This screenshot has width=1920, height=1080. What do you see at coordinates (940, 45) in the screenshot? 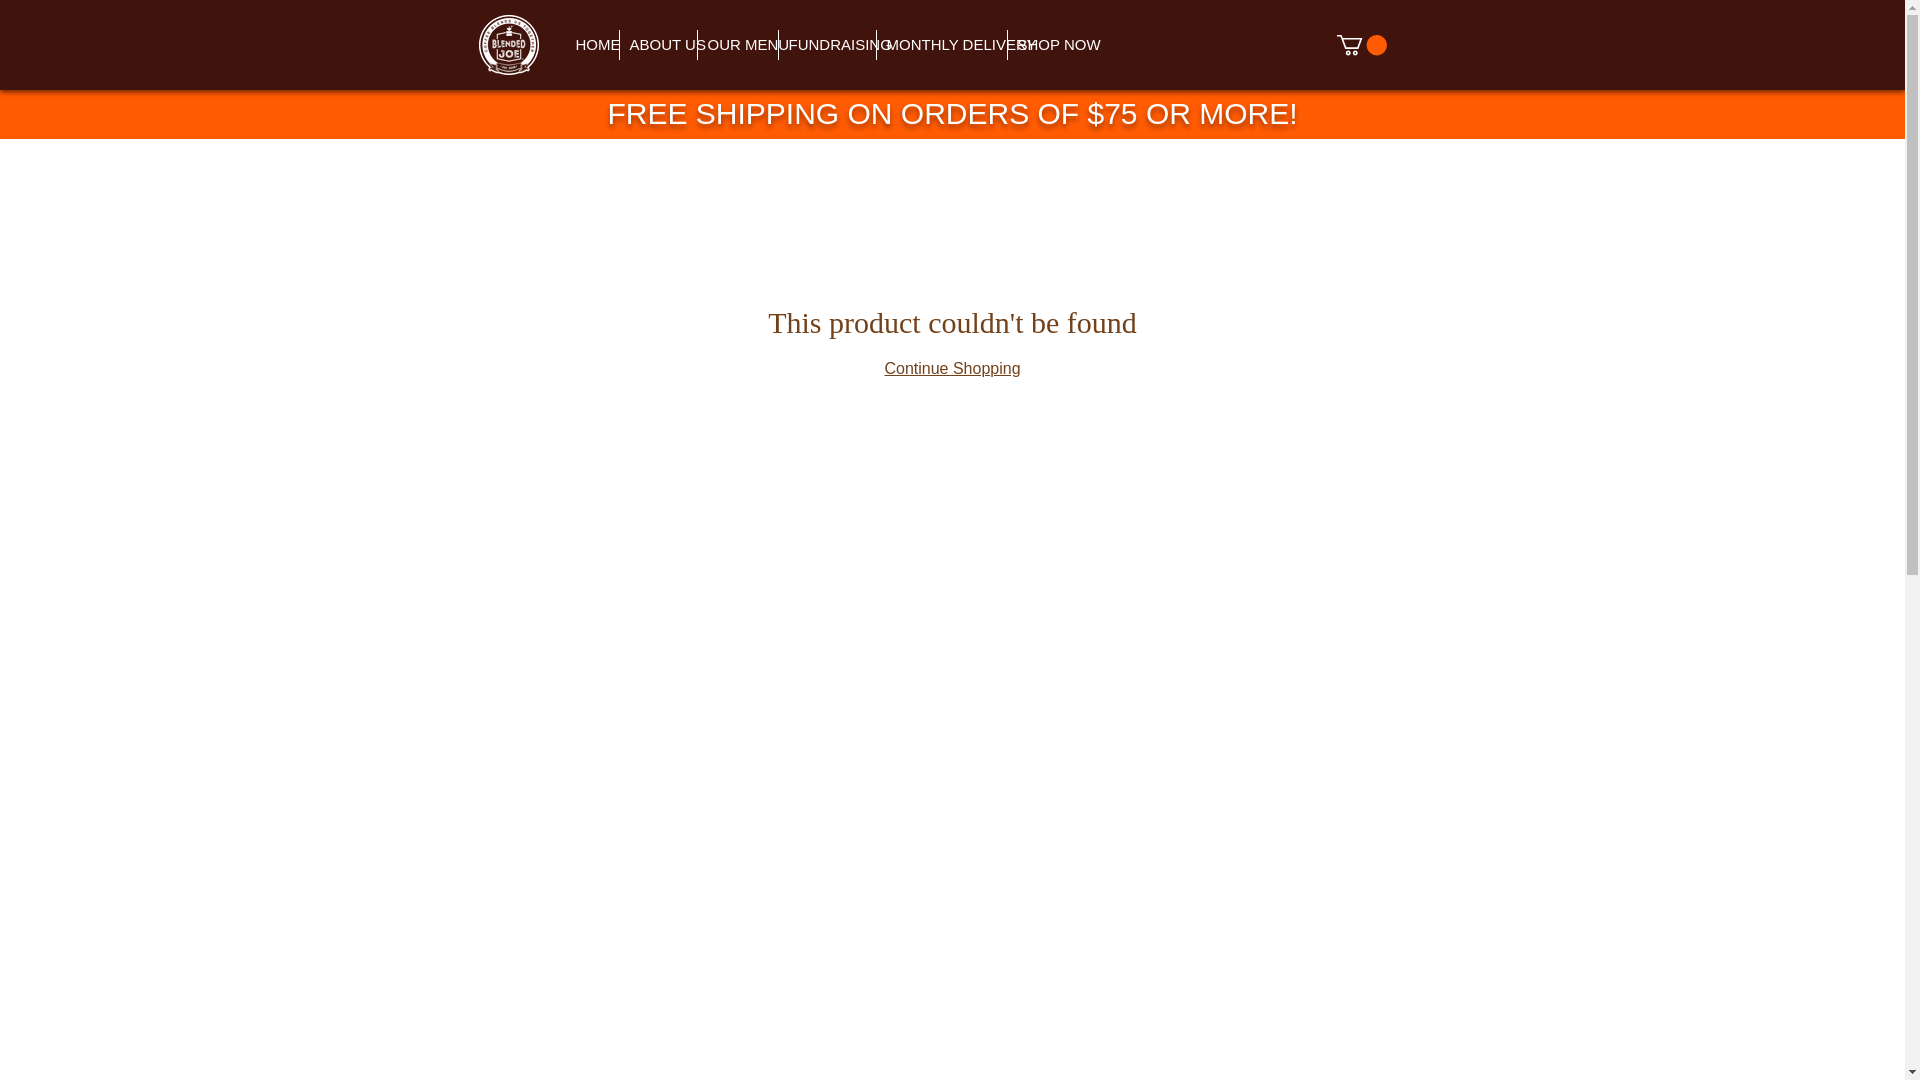
I see `MONTHLY DELIVERY` at bounding box center [940, 45].